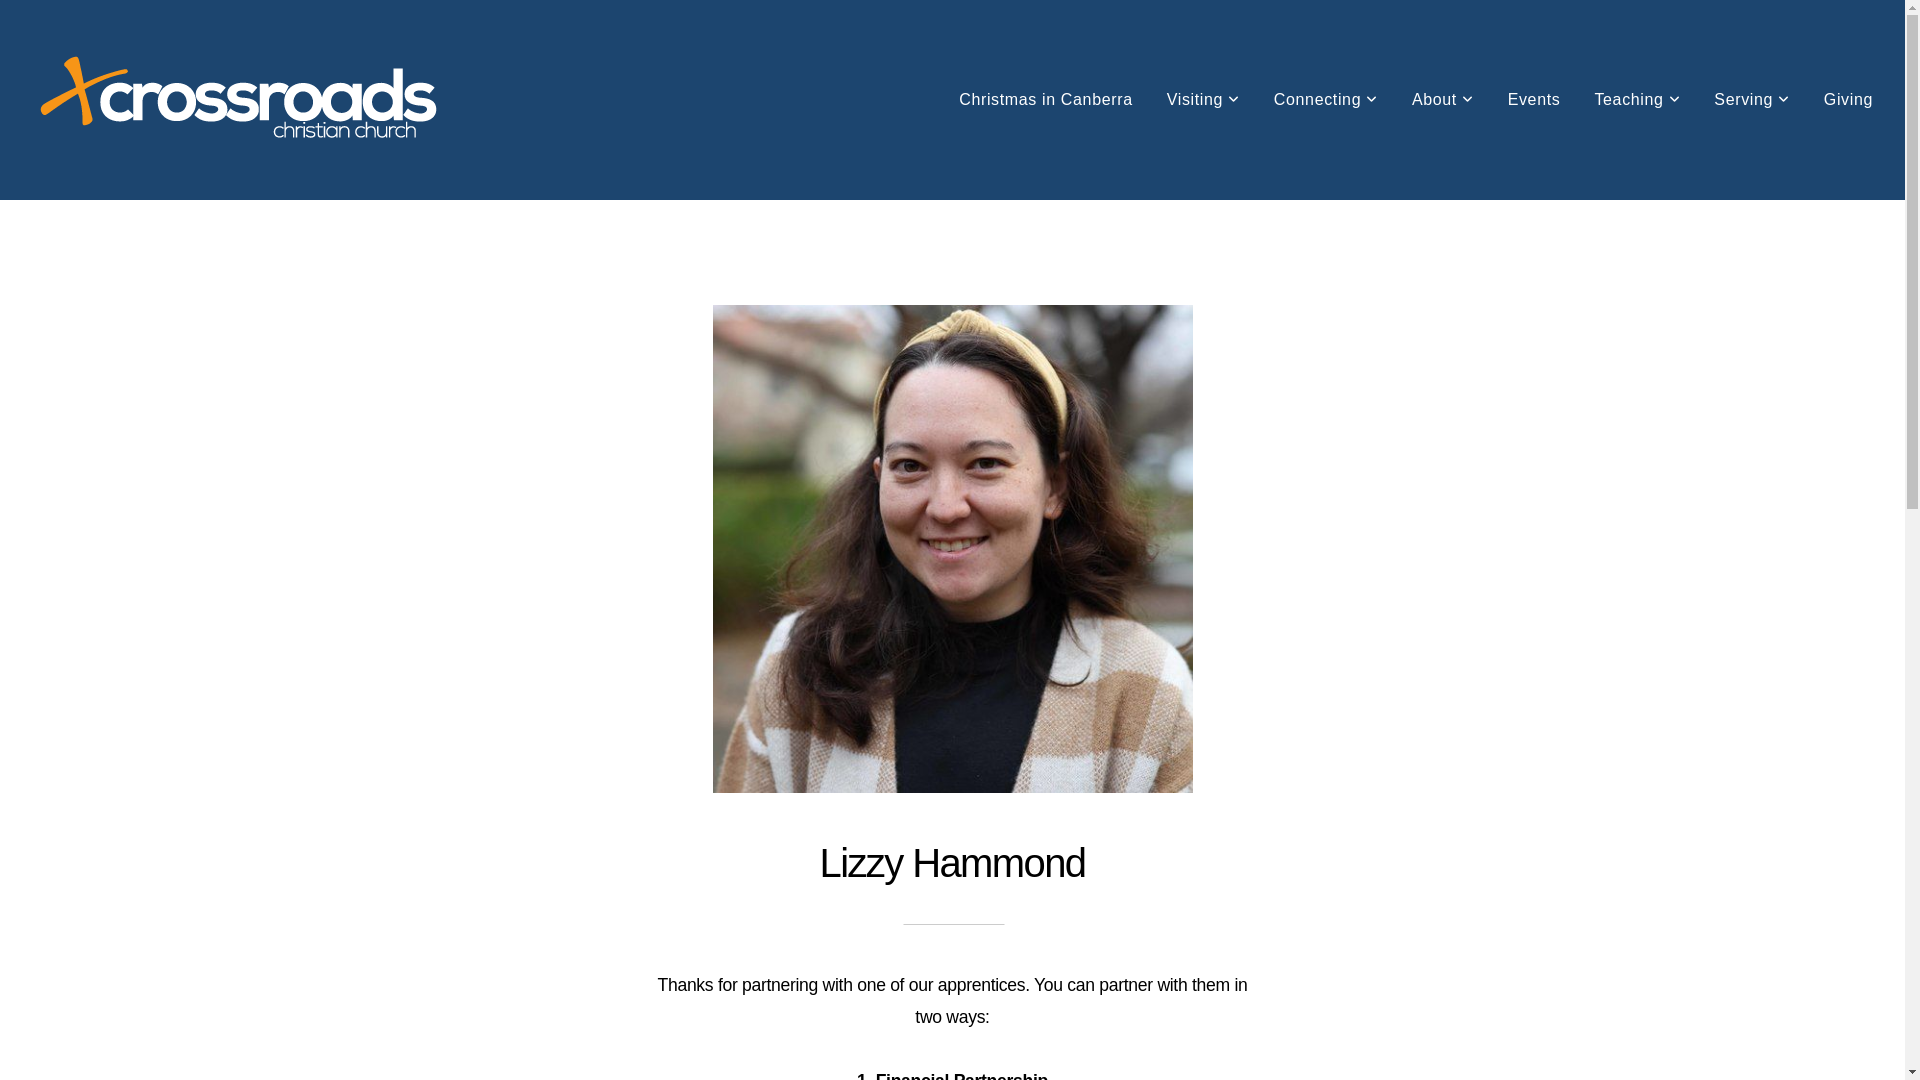  I want to click on Teaching , so click(1637, 100).